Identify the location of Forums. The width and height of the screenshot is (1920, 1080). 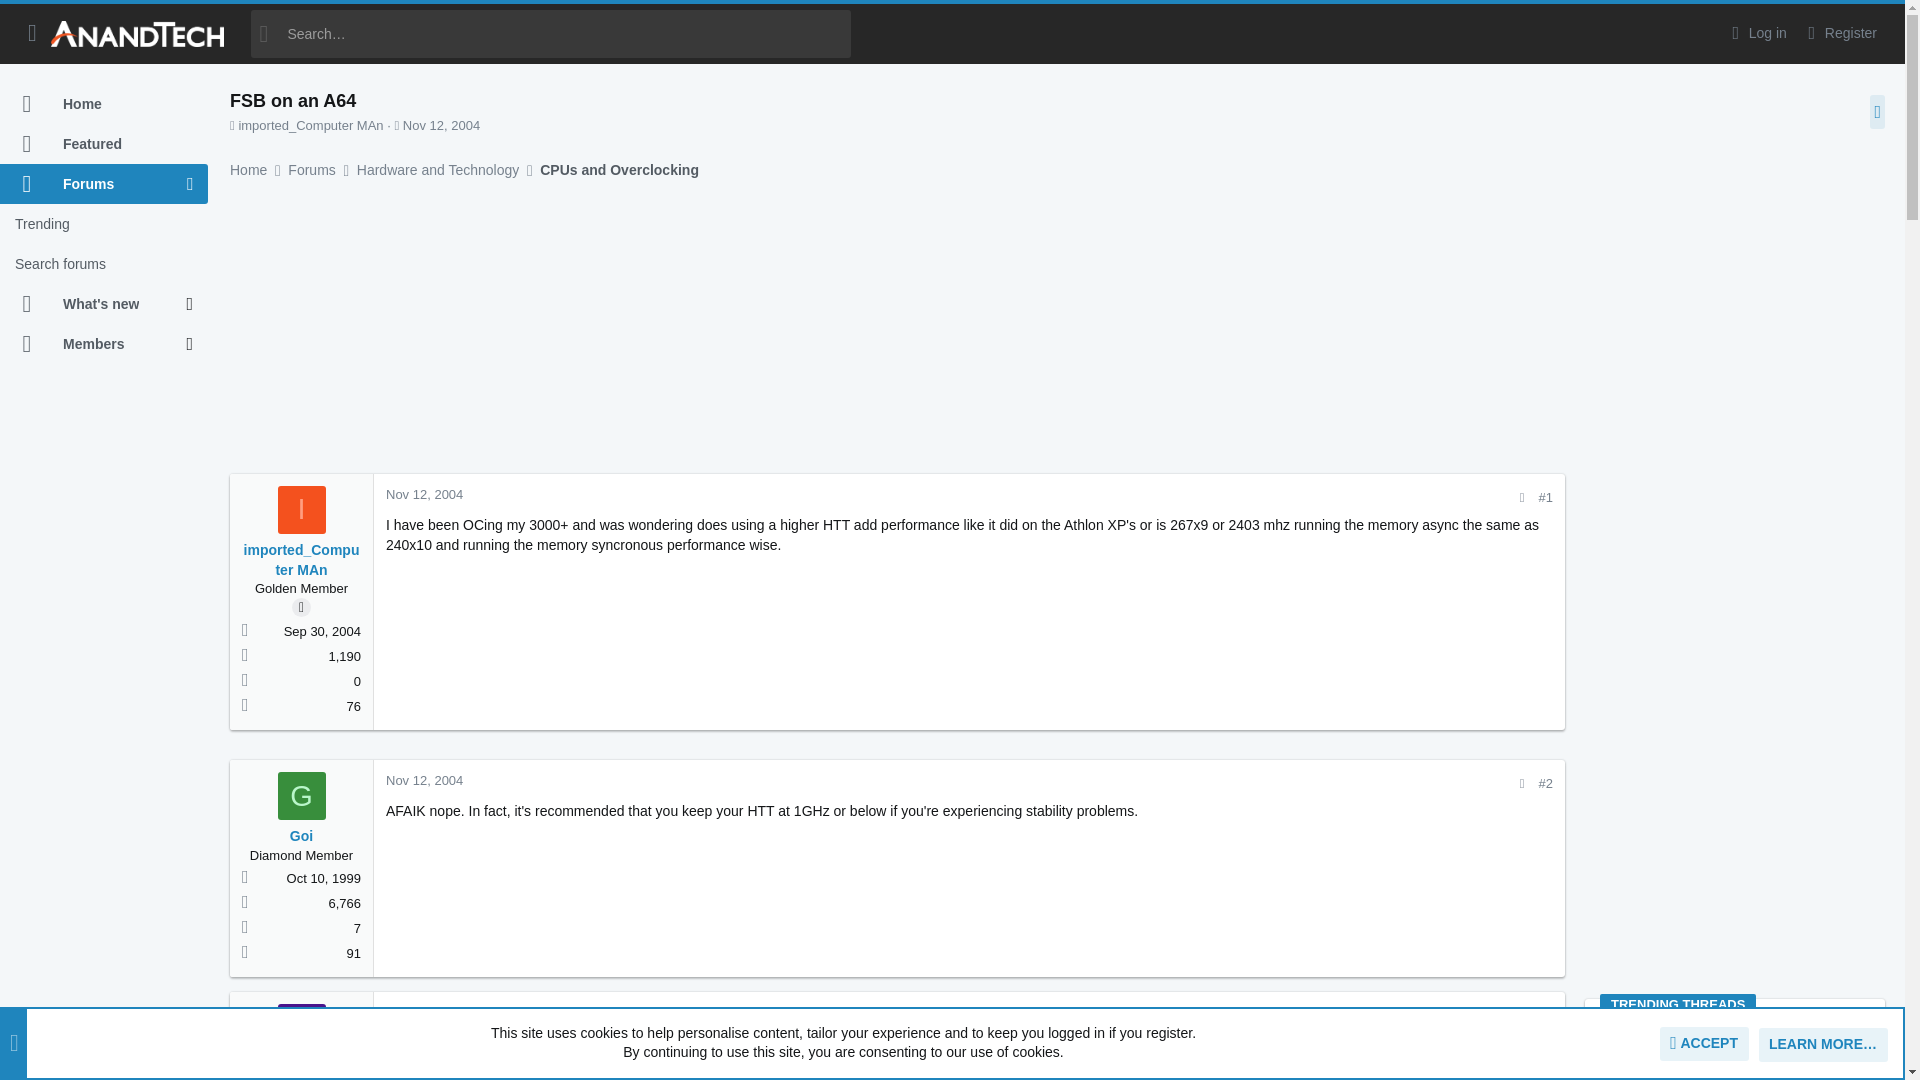
(93, 184).